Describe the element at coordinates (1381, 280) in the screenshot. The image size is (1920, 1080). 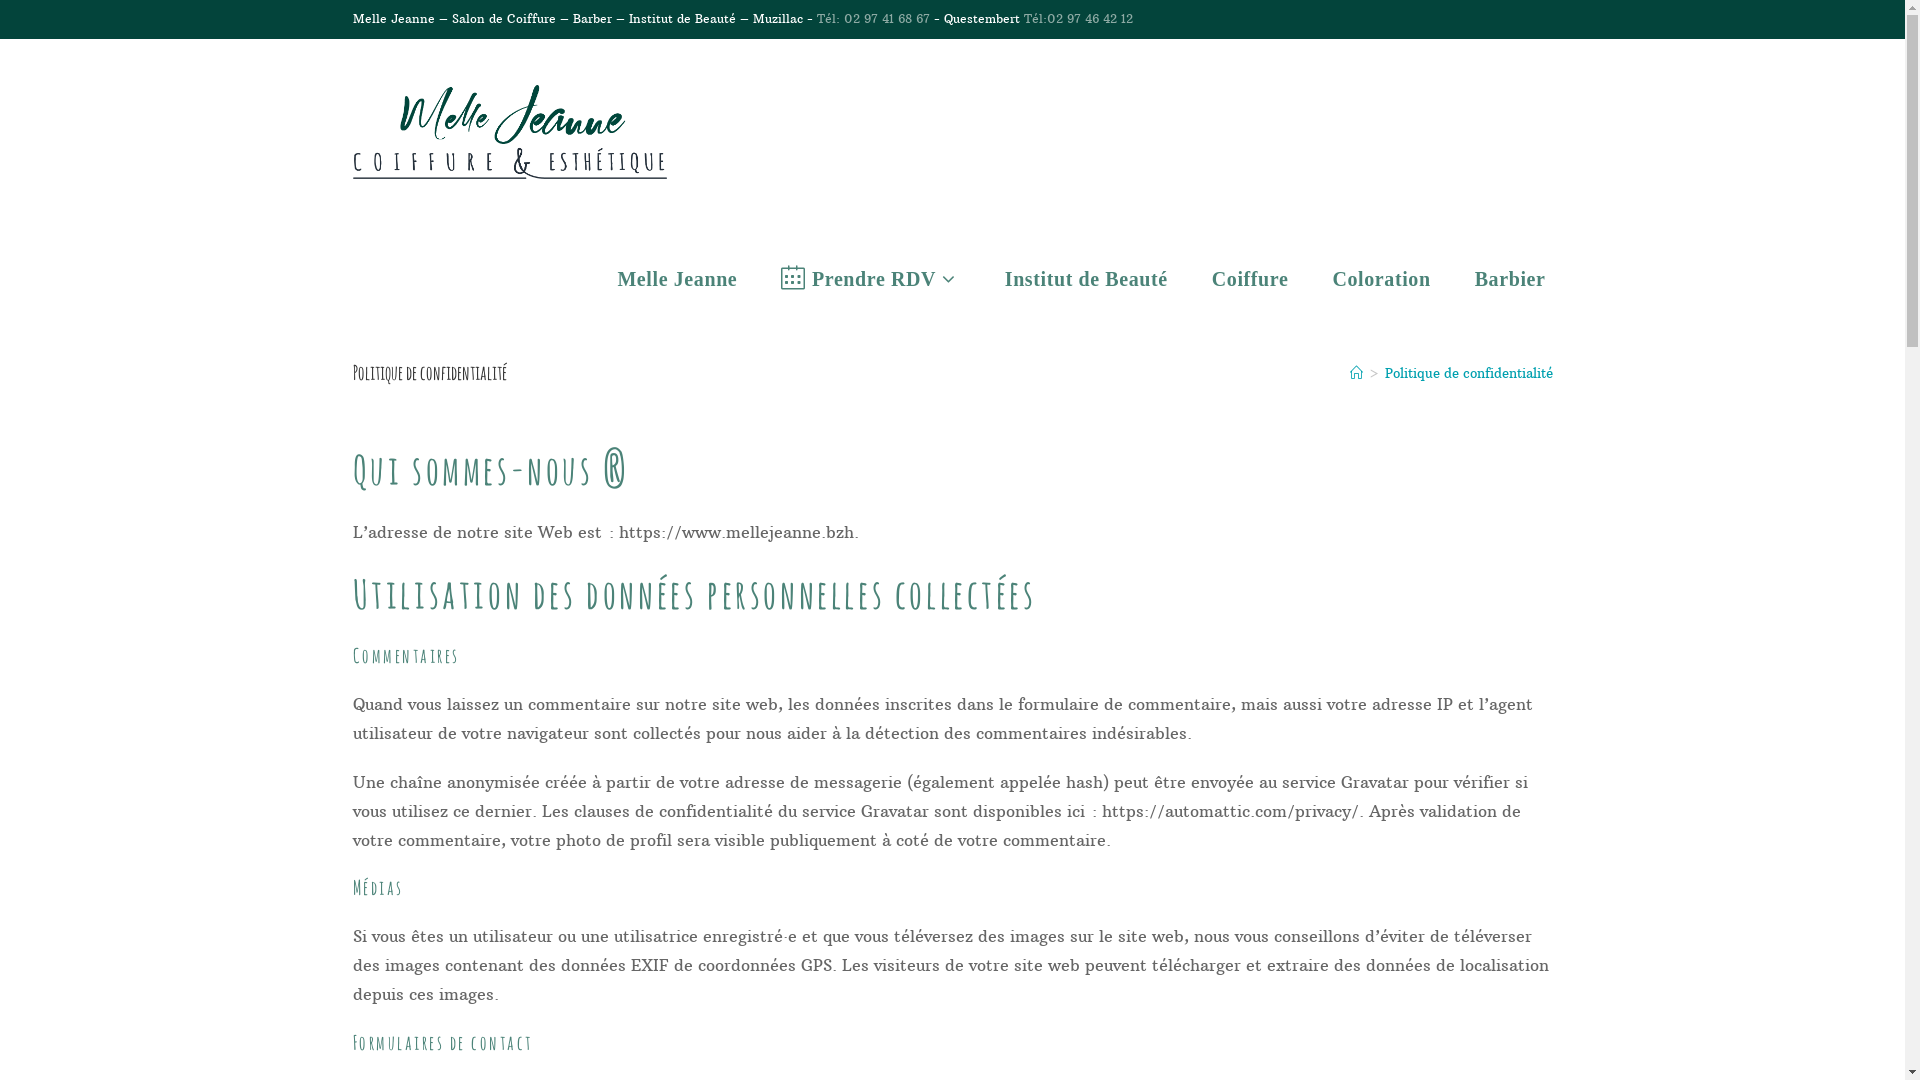
I see `Coloration` at that location.